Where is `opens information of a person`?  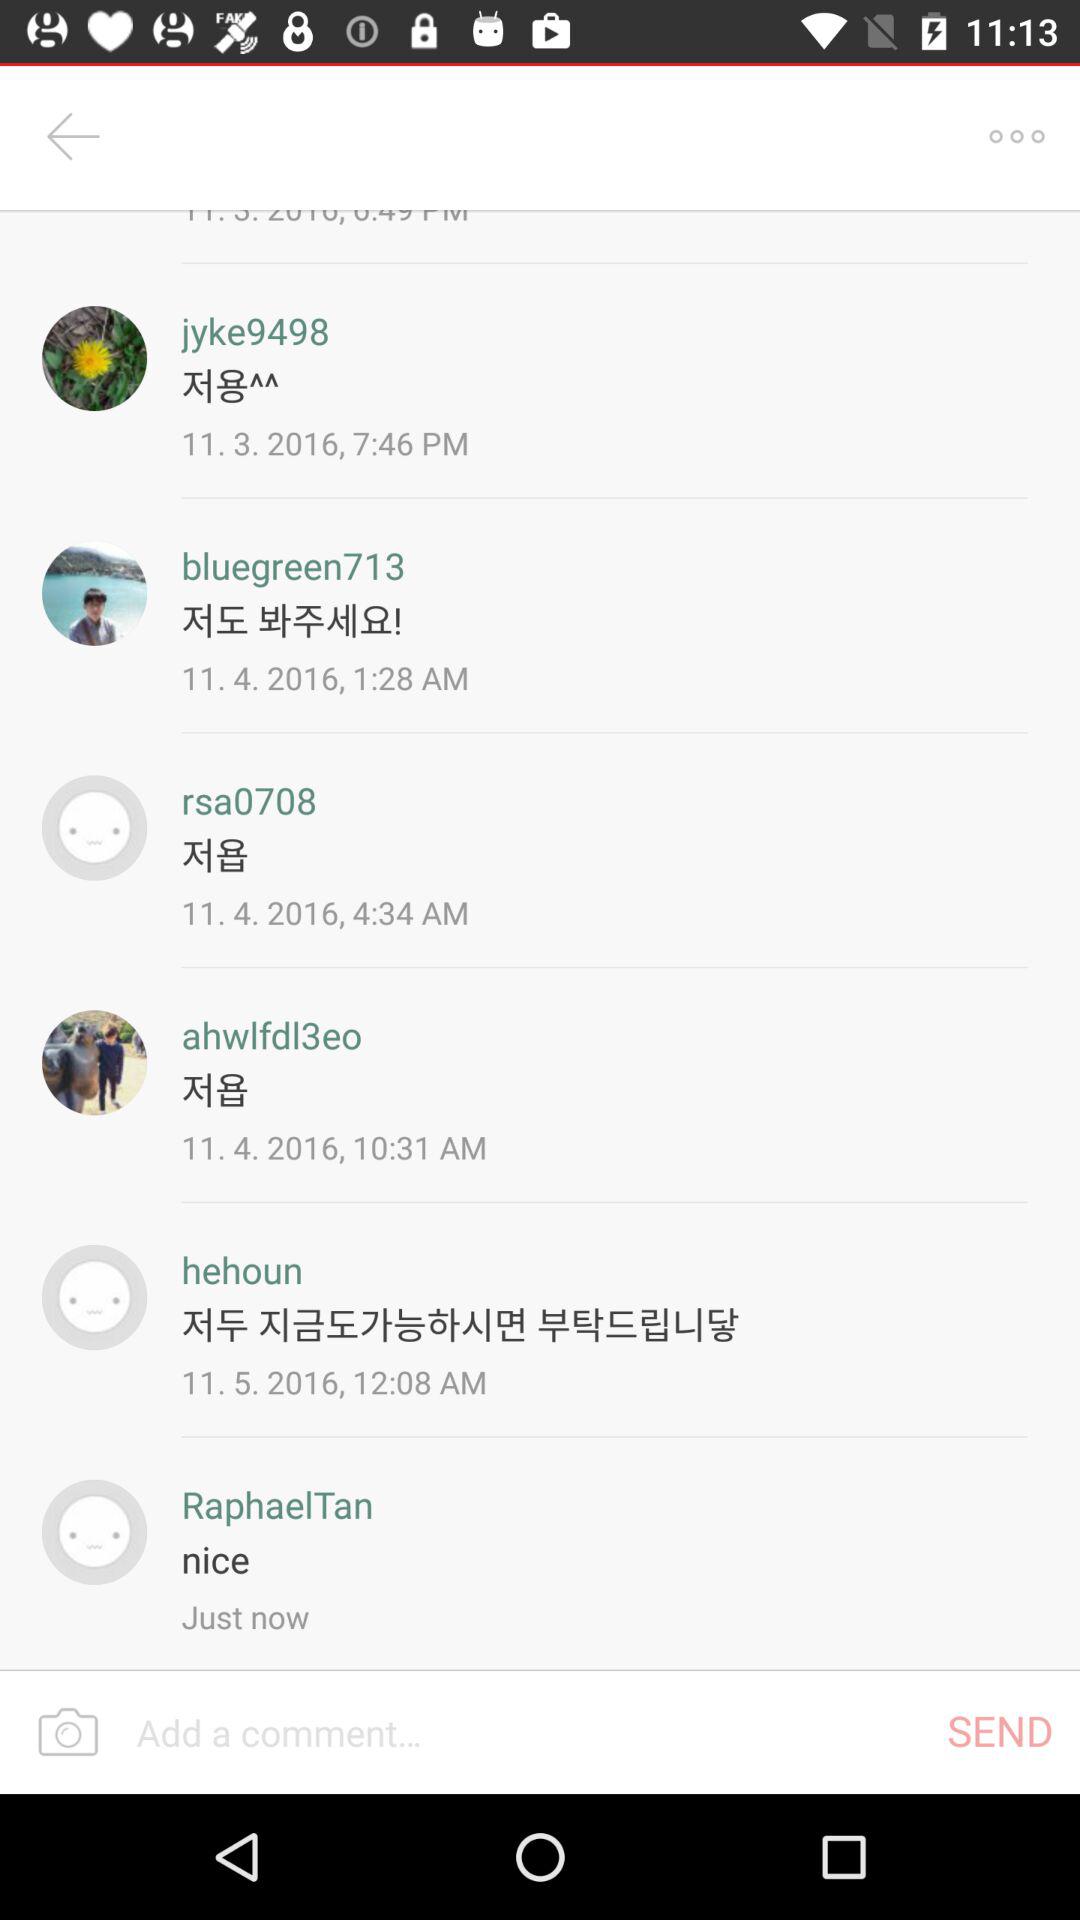 opens information of a person is located at coordinates (94, 592).